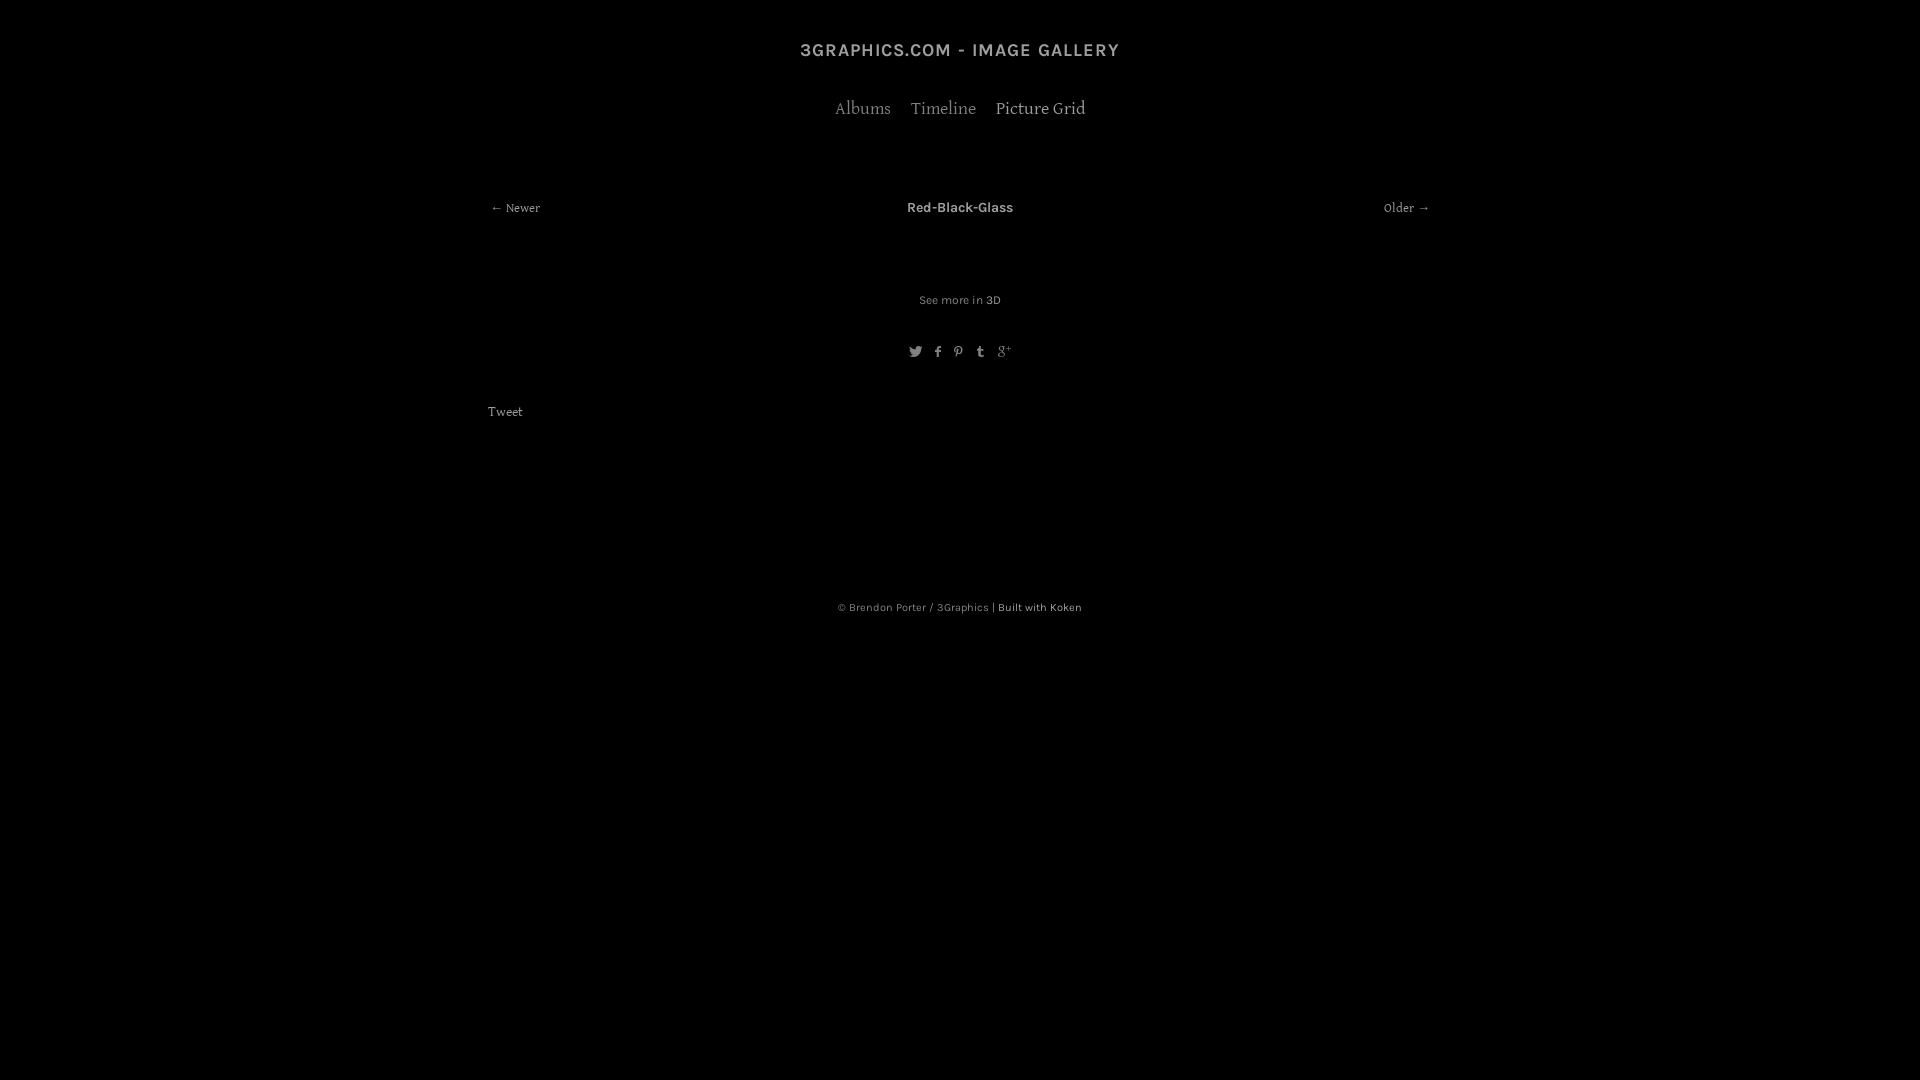 This screenshot has width=1920, height=1080. Describe the element at coordinates (1212, 509) in the screenshot. I see `View GlassAngle` at that location.